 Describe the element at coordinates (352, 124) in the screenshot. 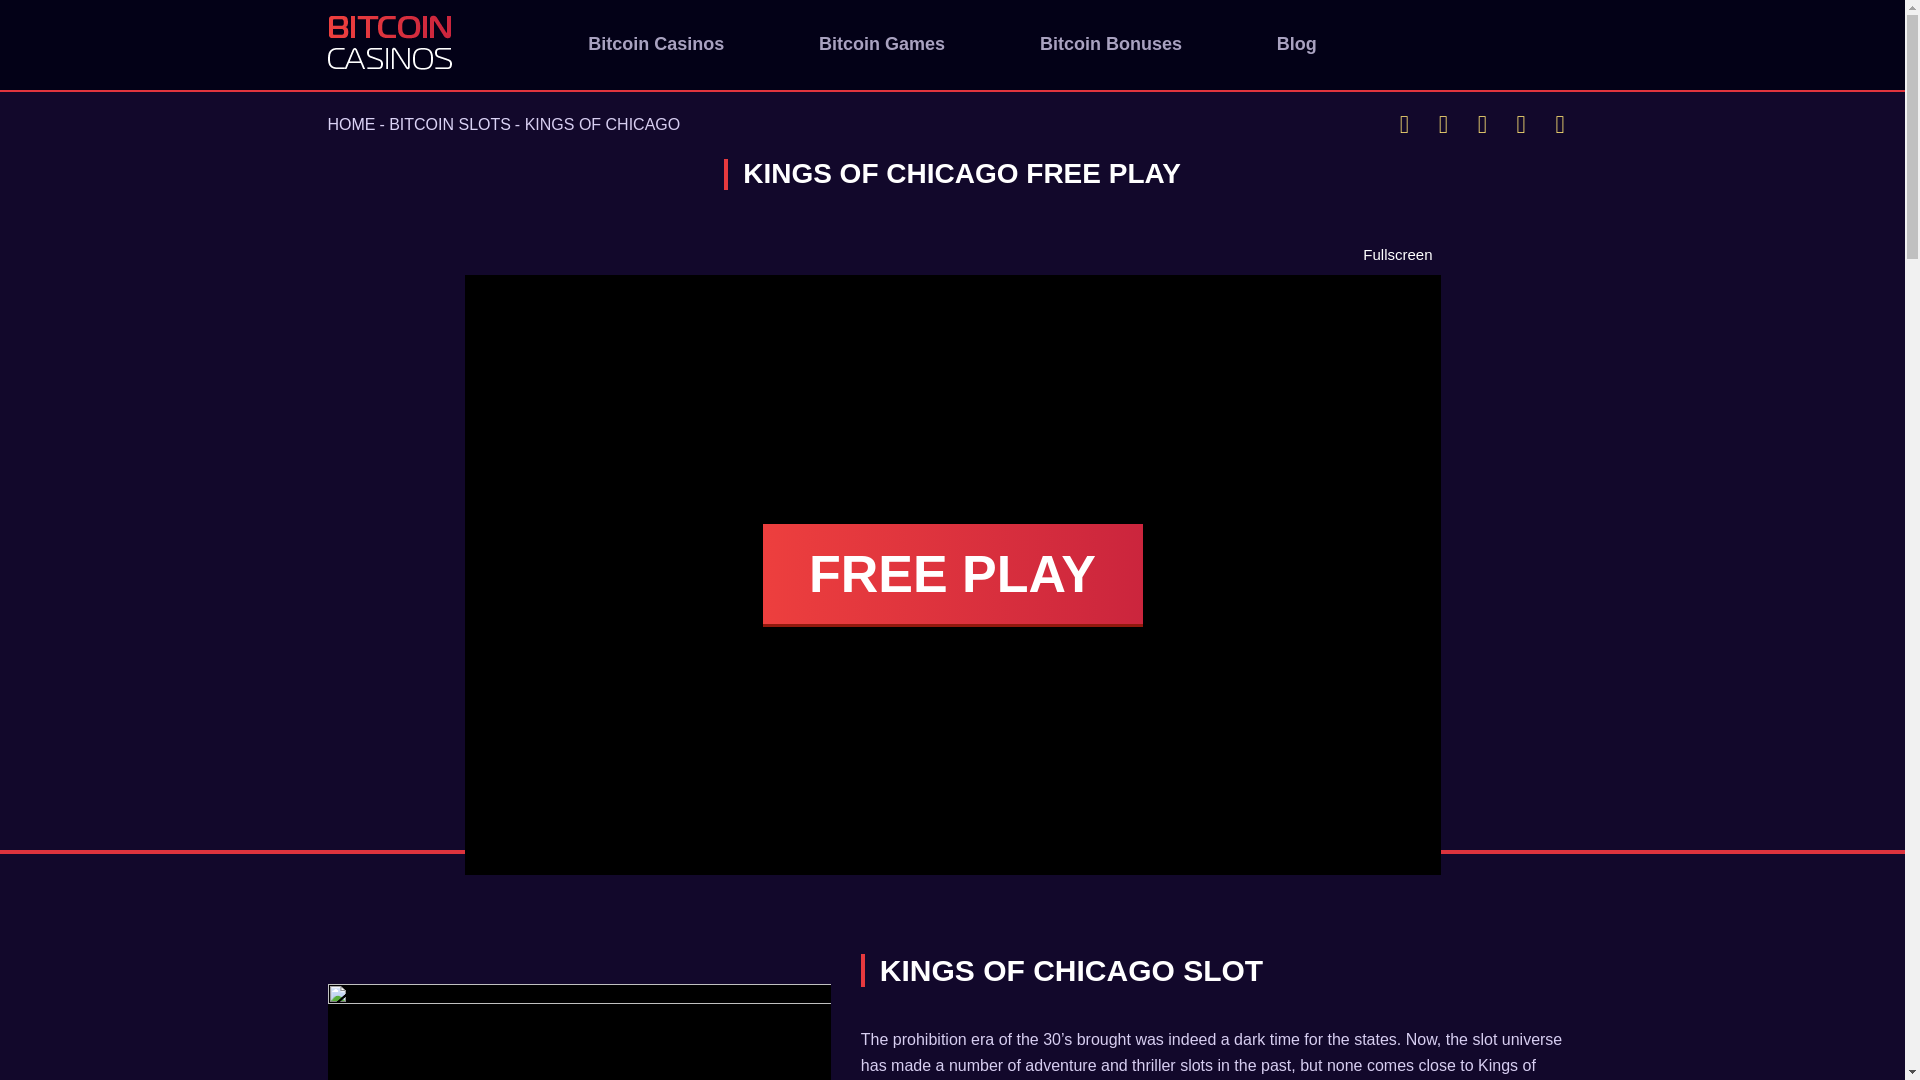

I see `HOME` at that location.